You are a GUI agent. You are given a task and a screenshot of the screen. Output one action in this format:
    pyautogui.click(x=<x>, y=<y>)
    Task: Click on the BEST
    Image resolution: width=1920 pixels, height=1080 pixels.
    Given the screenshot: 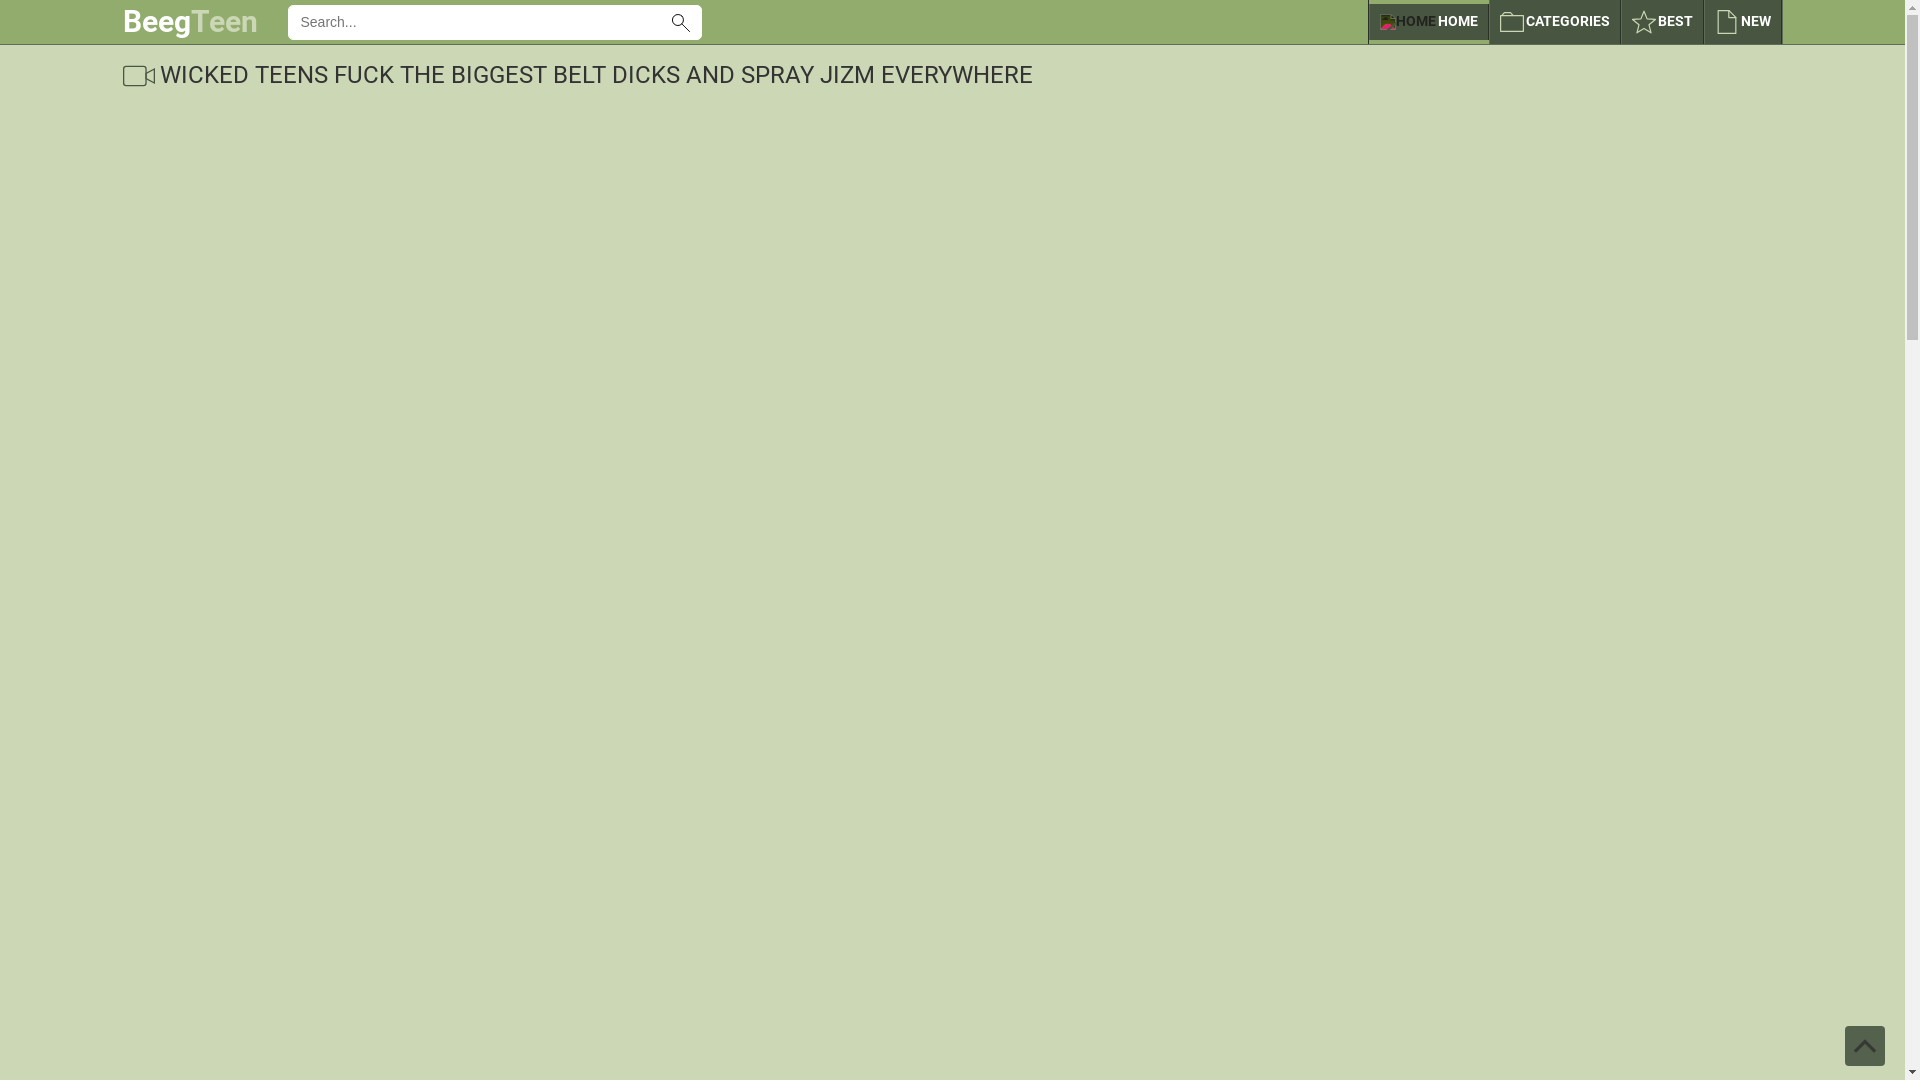 What is the action you would take?
    pyautogui.click(x=1662, y=22)
    